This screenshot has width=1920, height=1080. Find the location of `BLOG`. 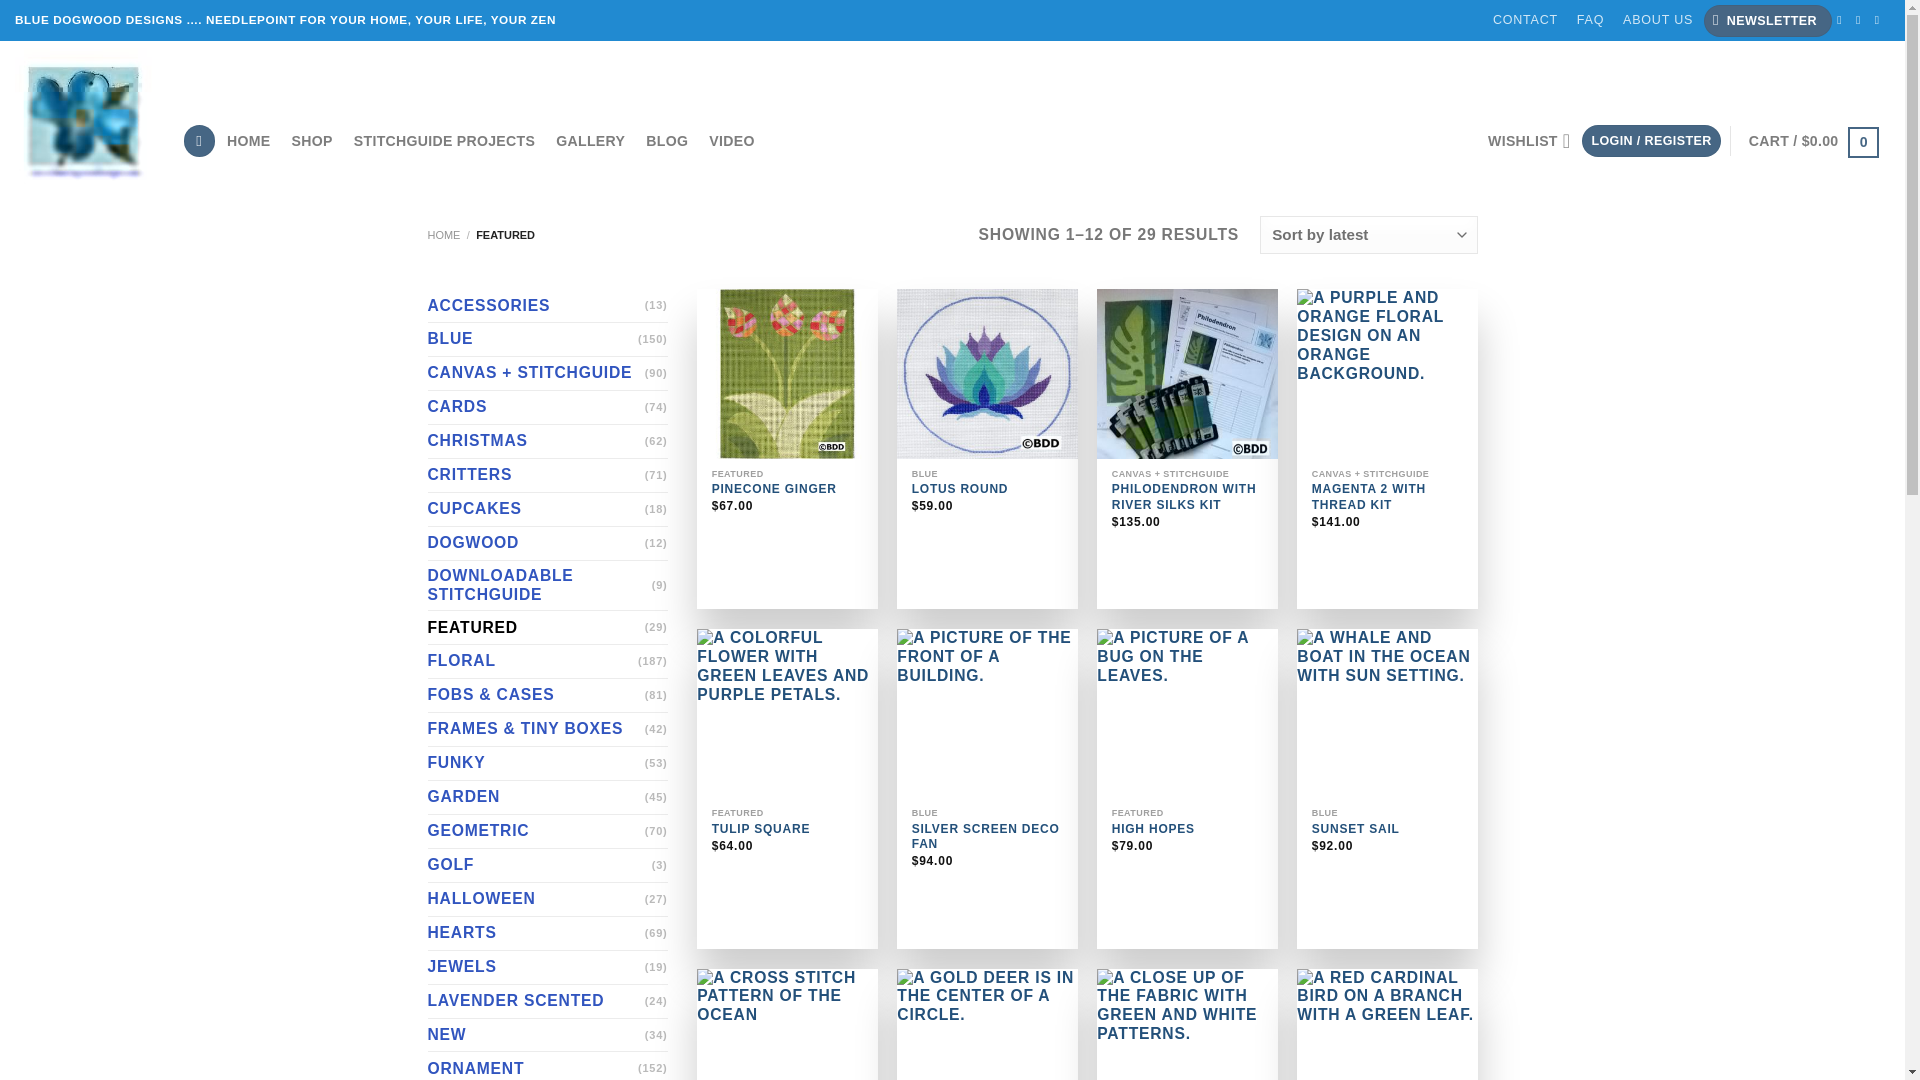

BLOG is located at coordinates (666, 140).